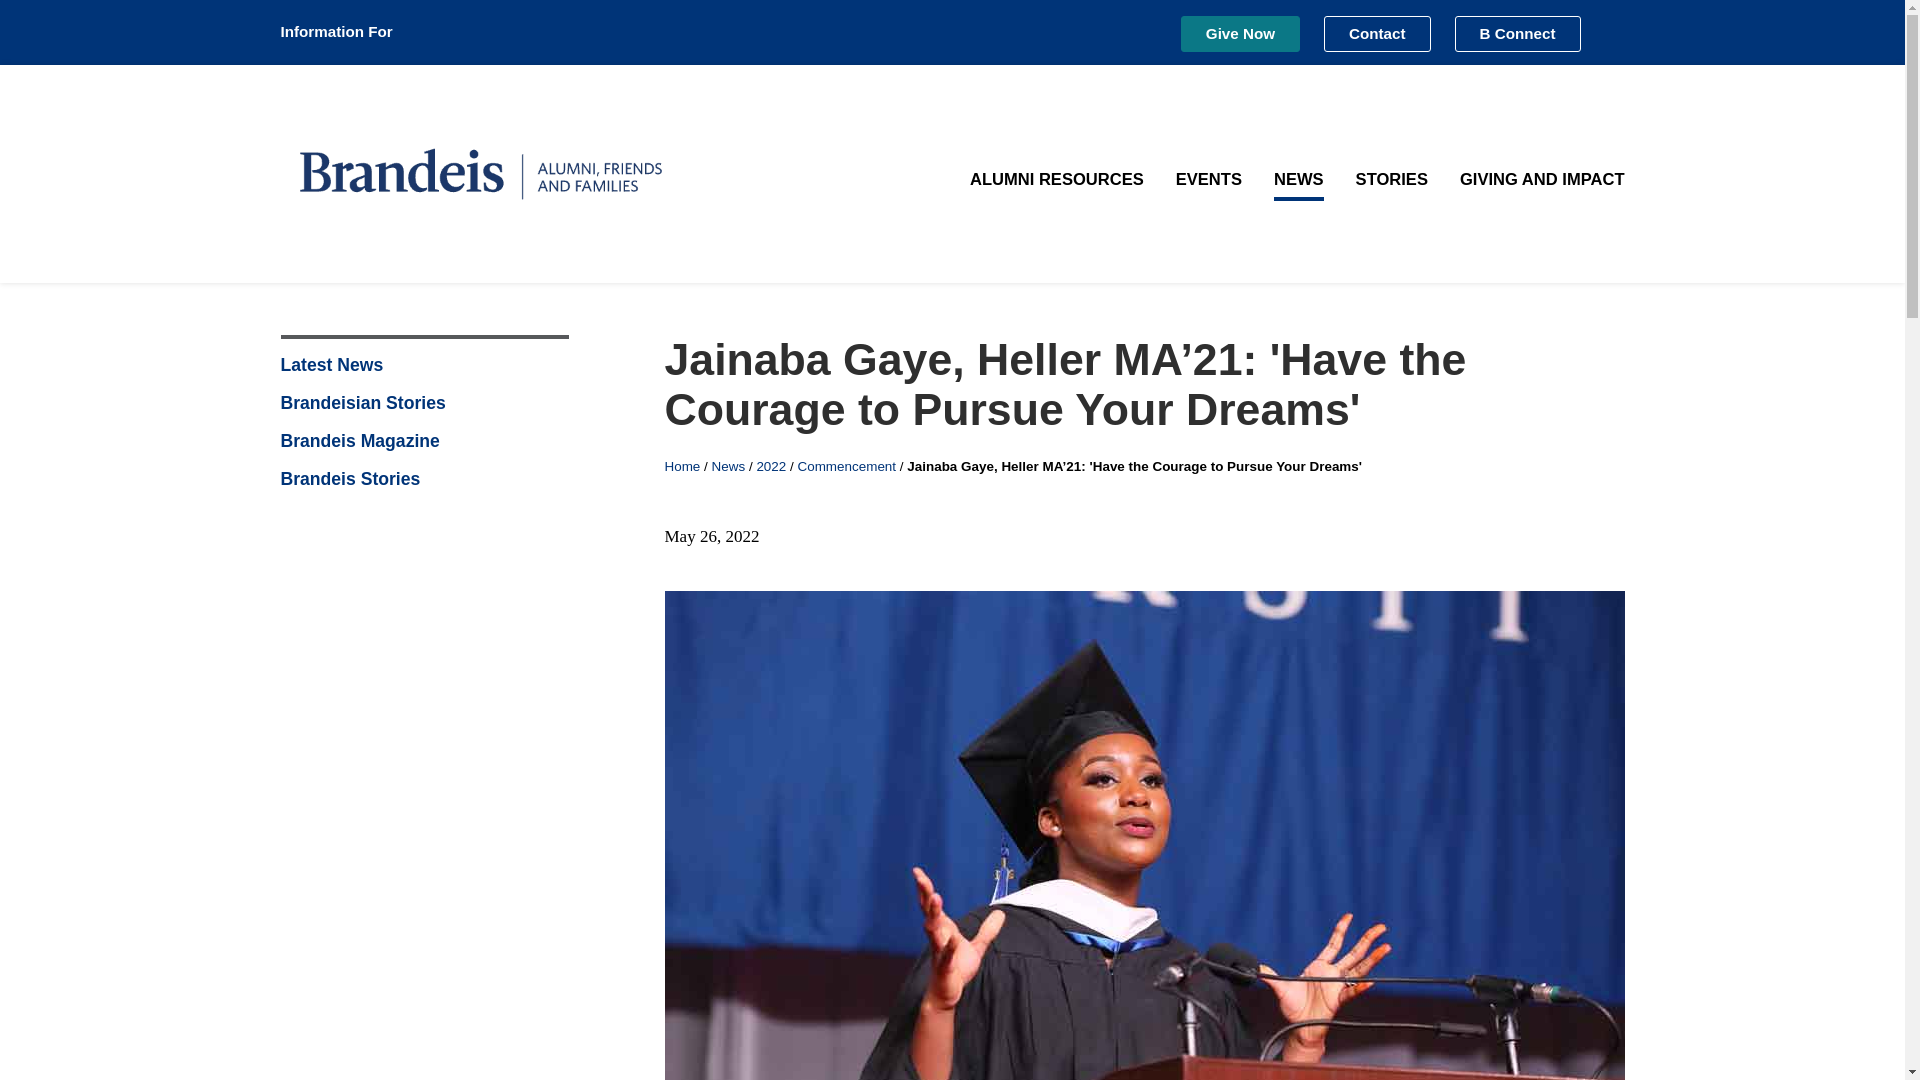 This screenshot has height=1080, width=1920. I want to click on B Connect, so click(1518, 34).